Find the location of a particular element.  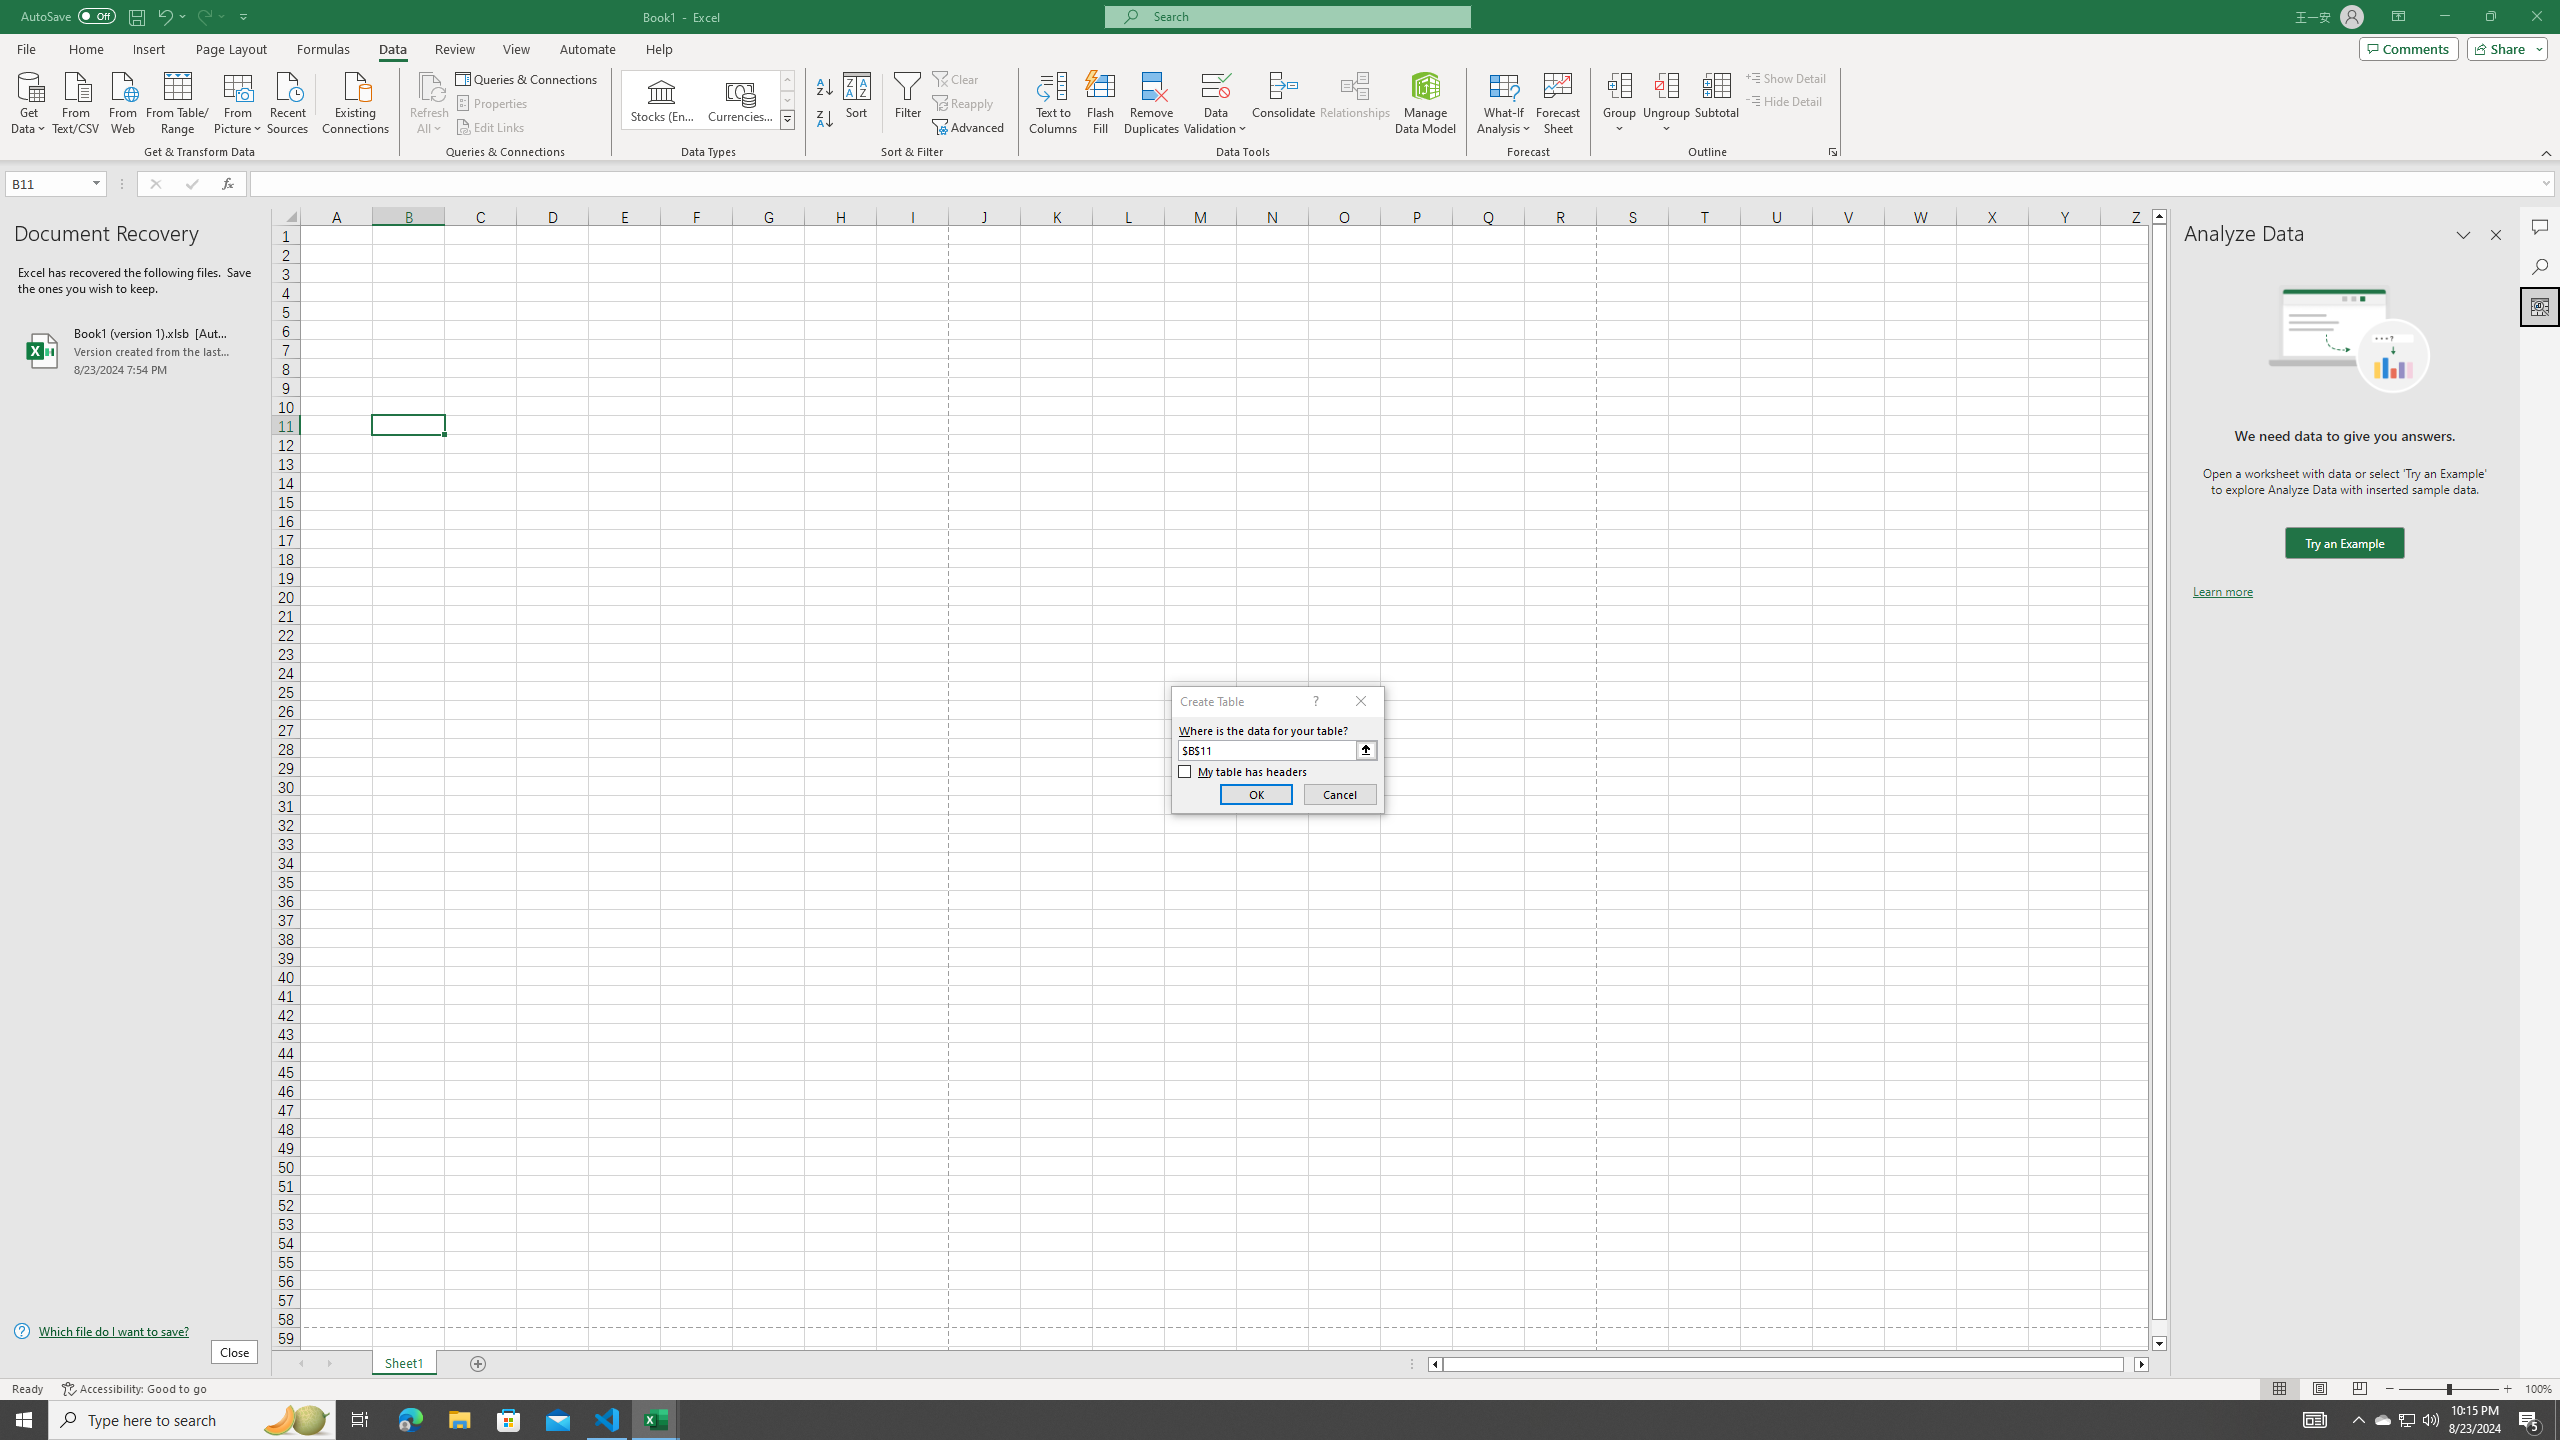

Page Break Preview is located at coordinates (2360, 1389).